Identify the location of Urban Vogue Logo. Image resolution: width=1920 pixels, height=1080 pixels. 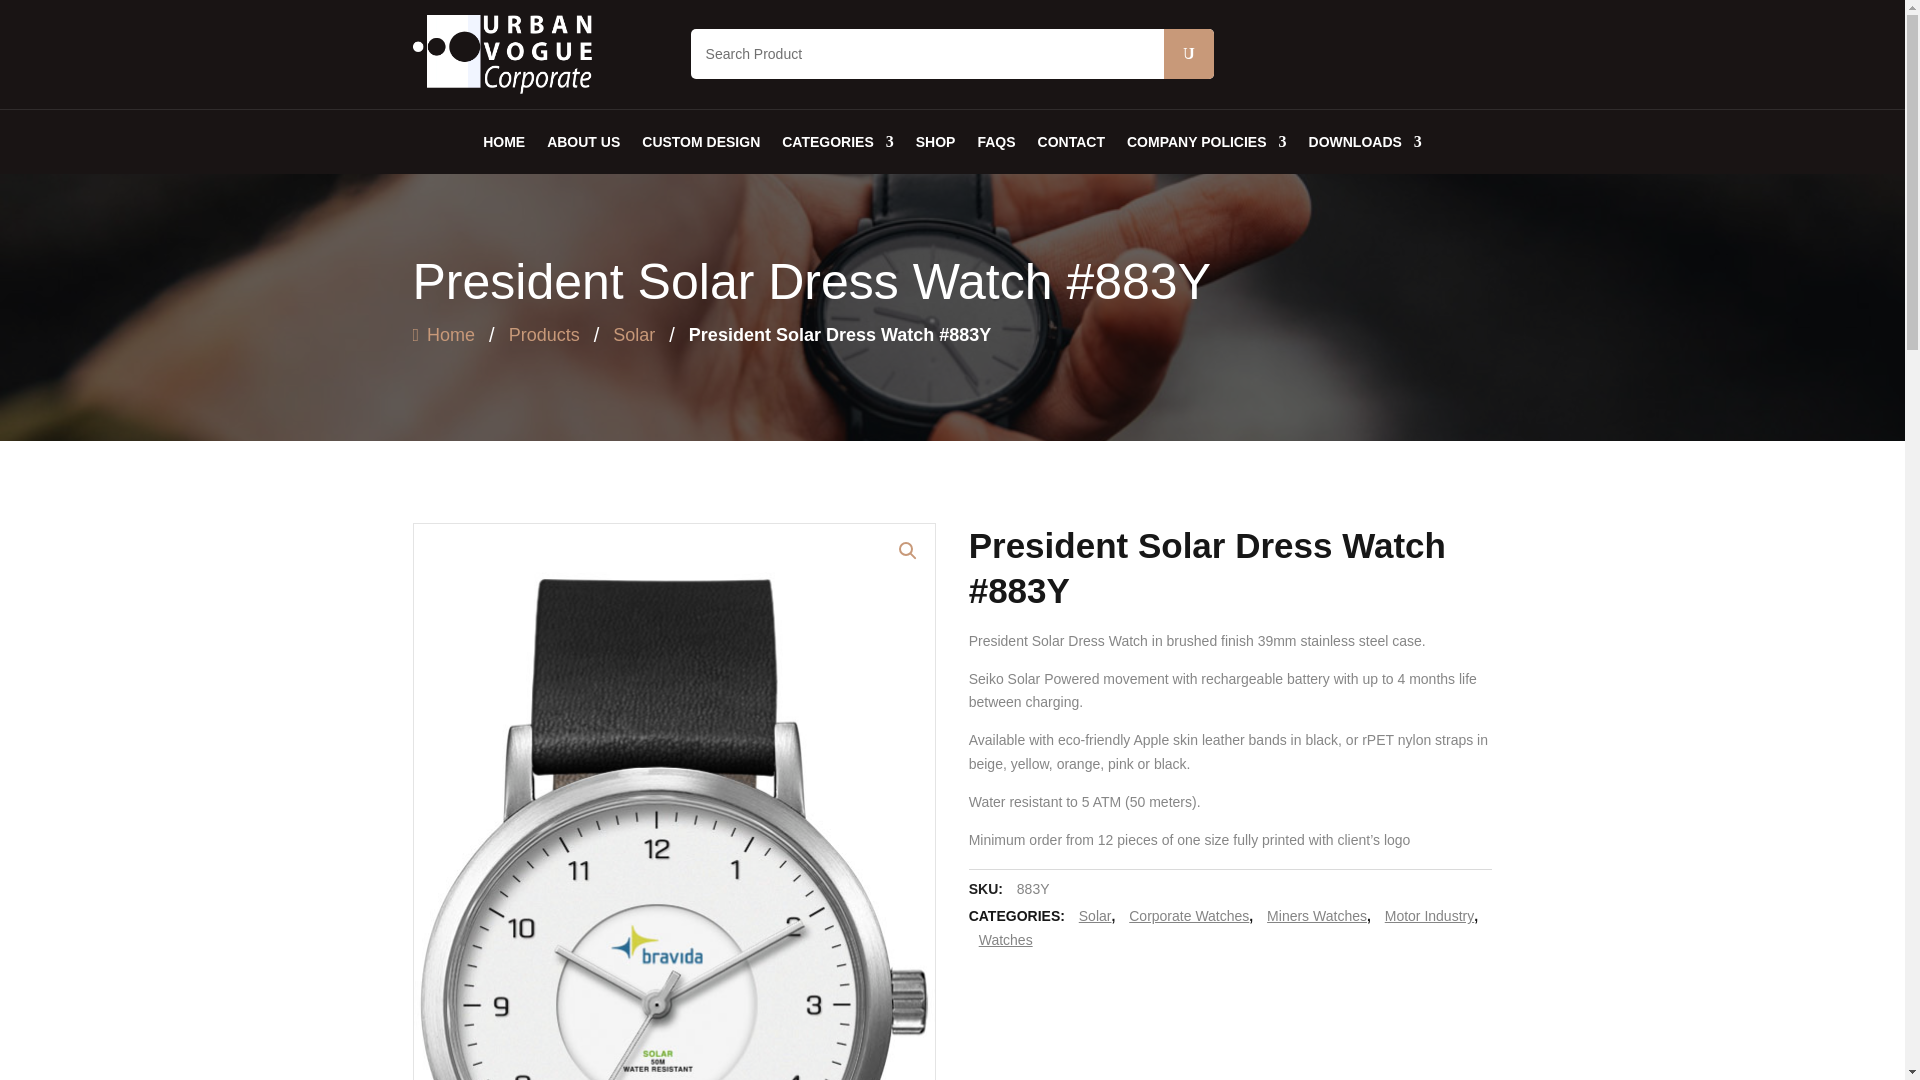
(502, 54).